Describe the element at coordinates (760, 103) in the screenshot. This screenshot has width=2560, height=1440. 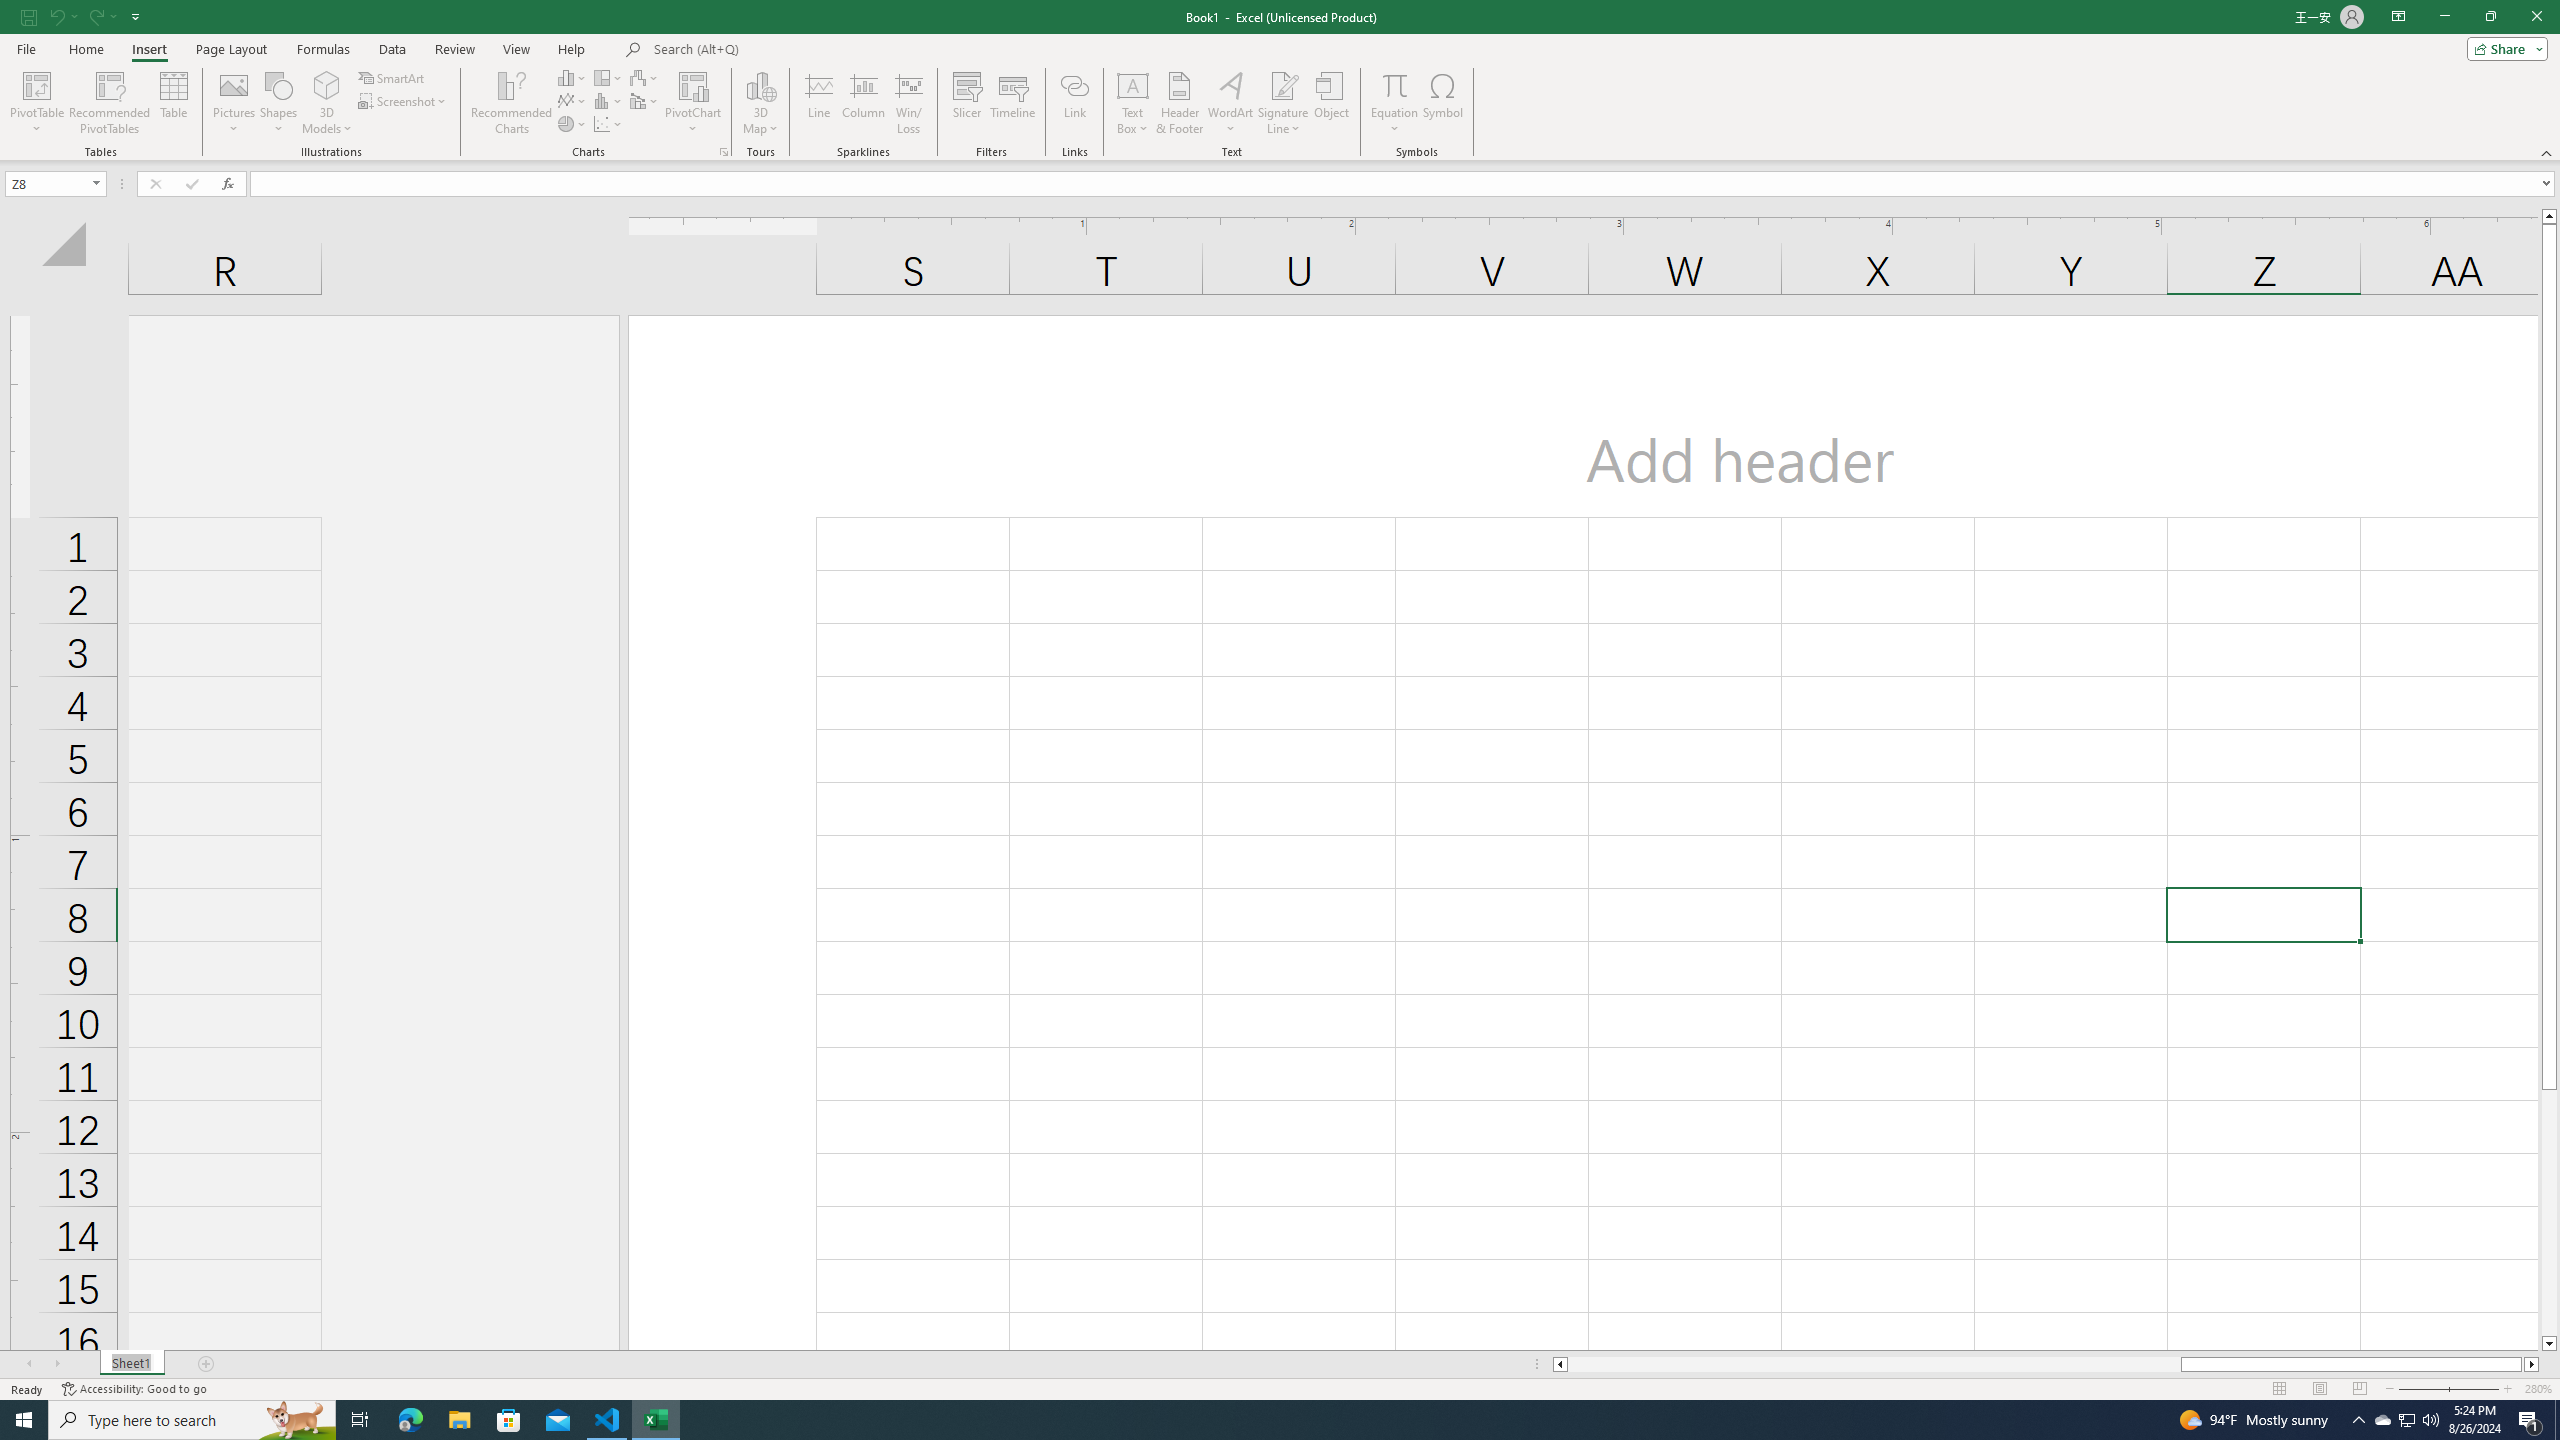
I see `3D Map` at that location.